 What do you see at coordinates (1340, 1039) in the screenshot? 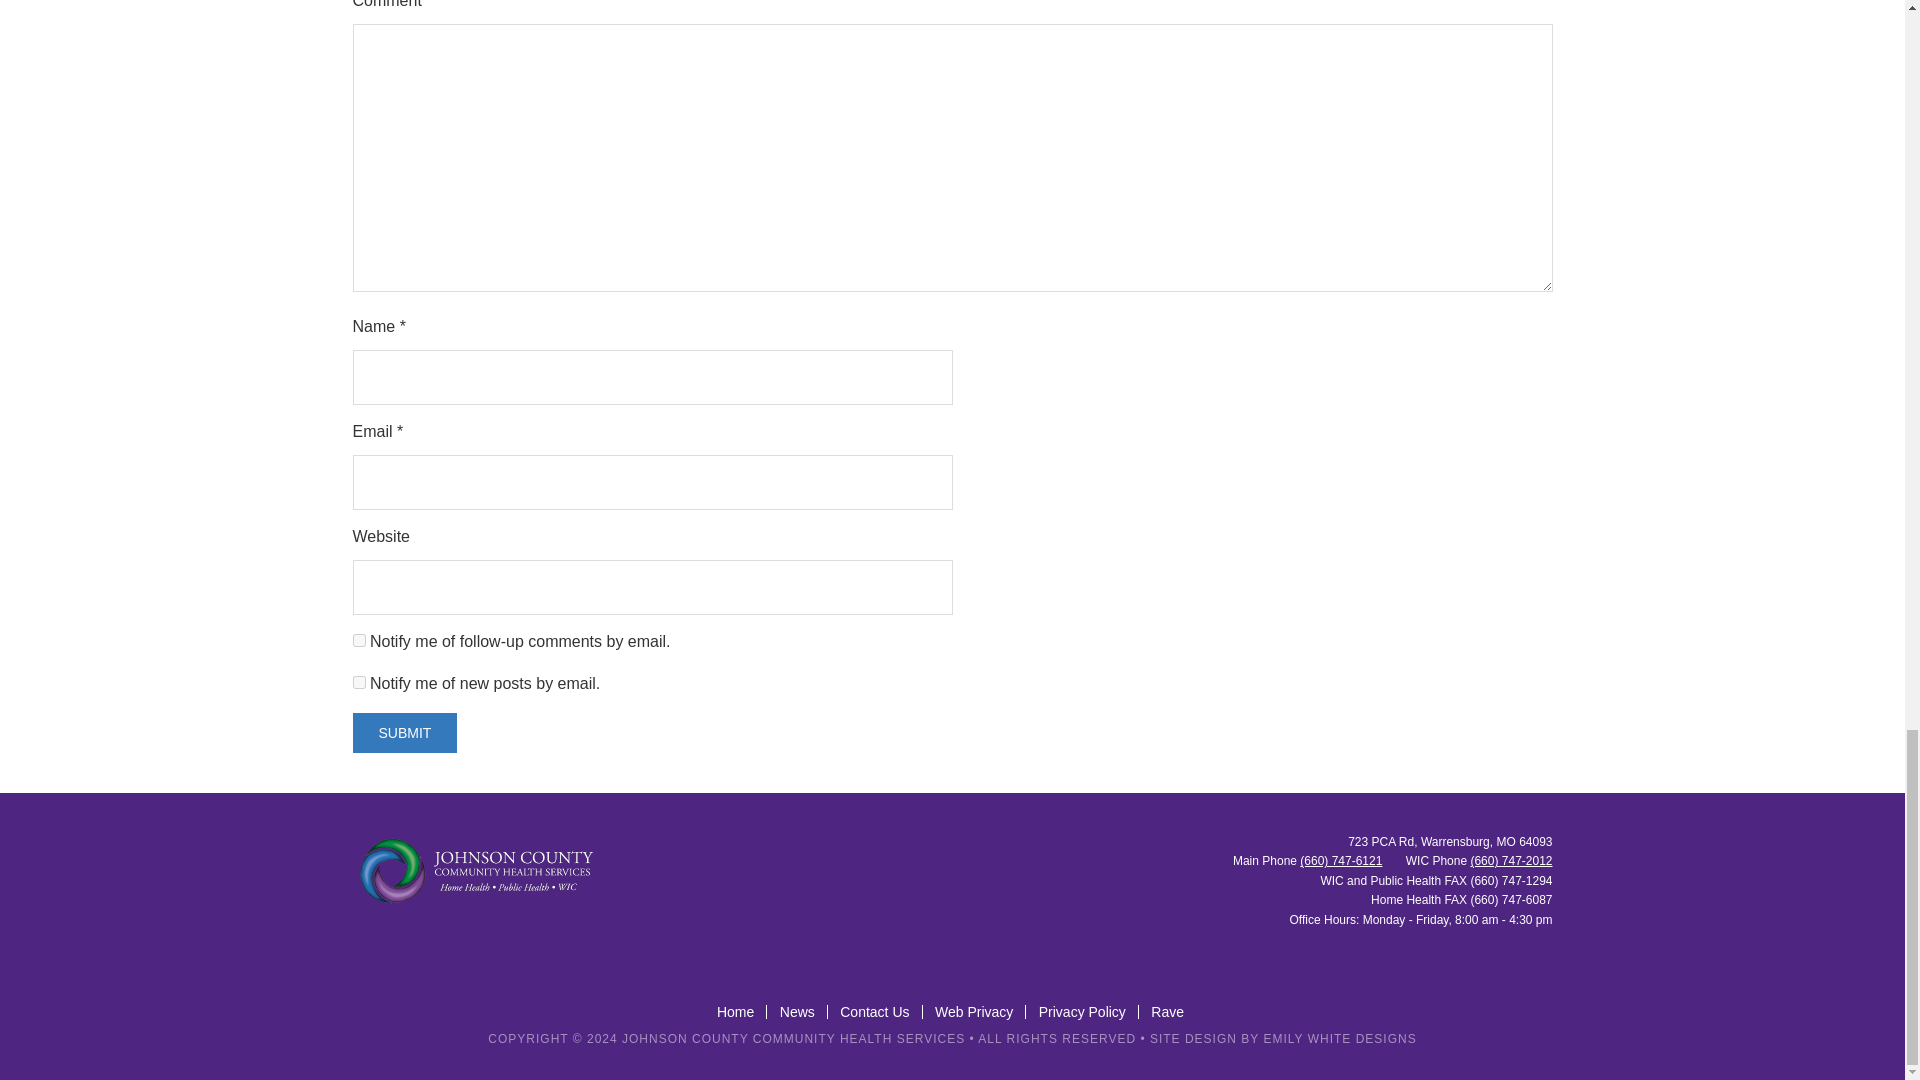
I see `Emily White Designs` at bounding box center [1340, 1039].